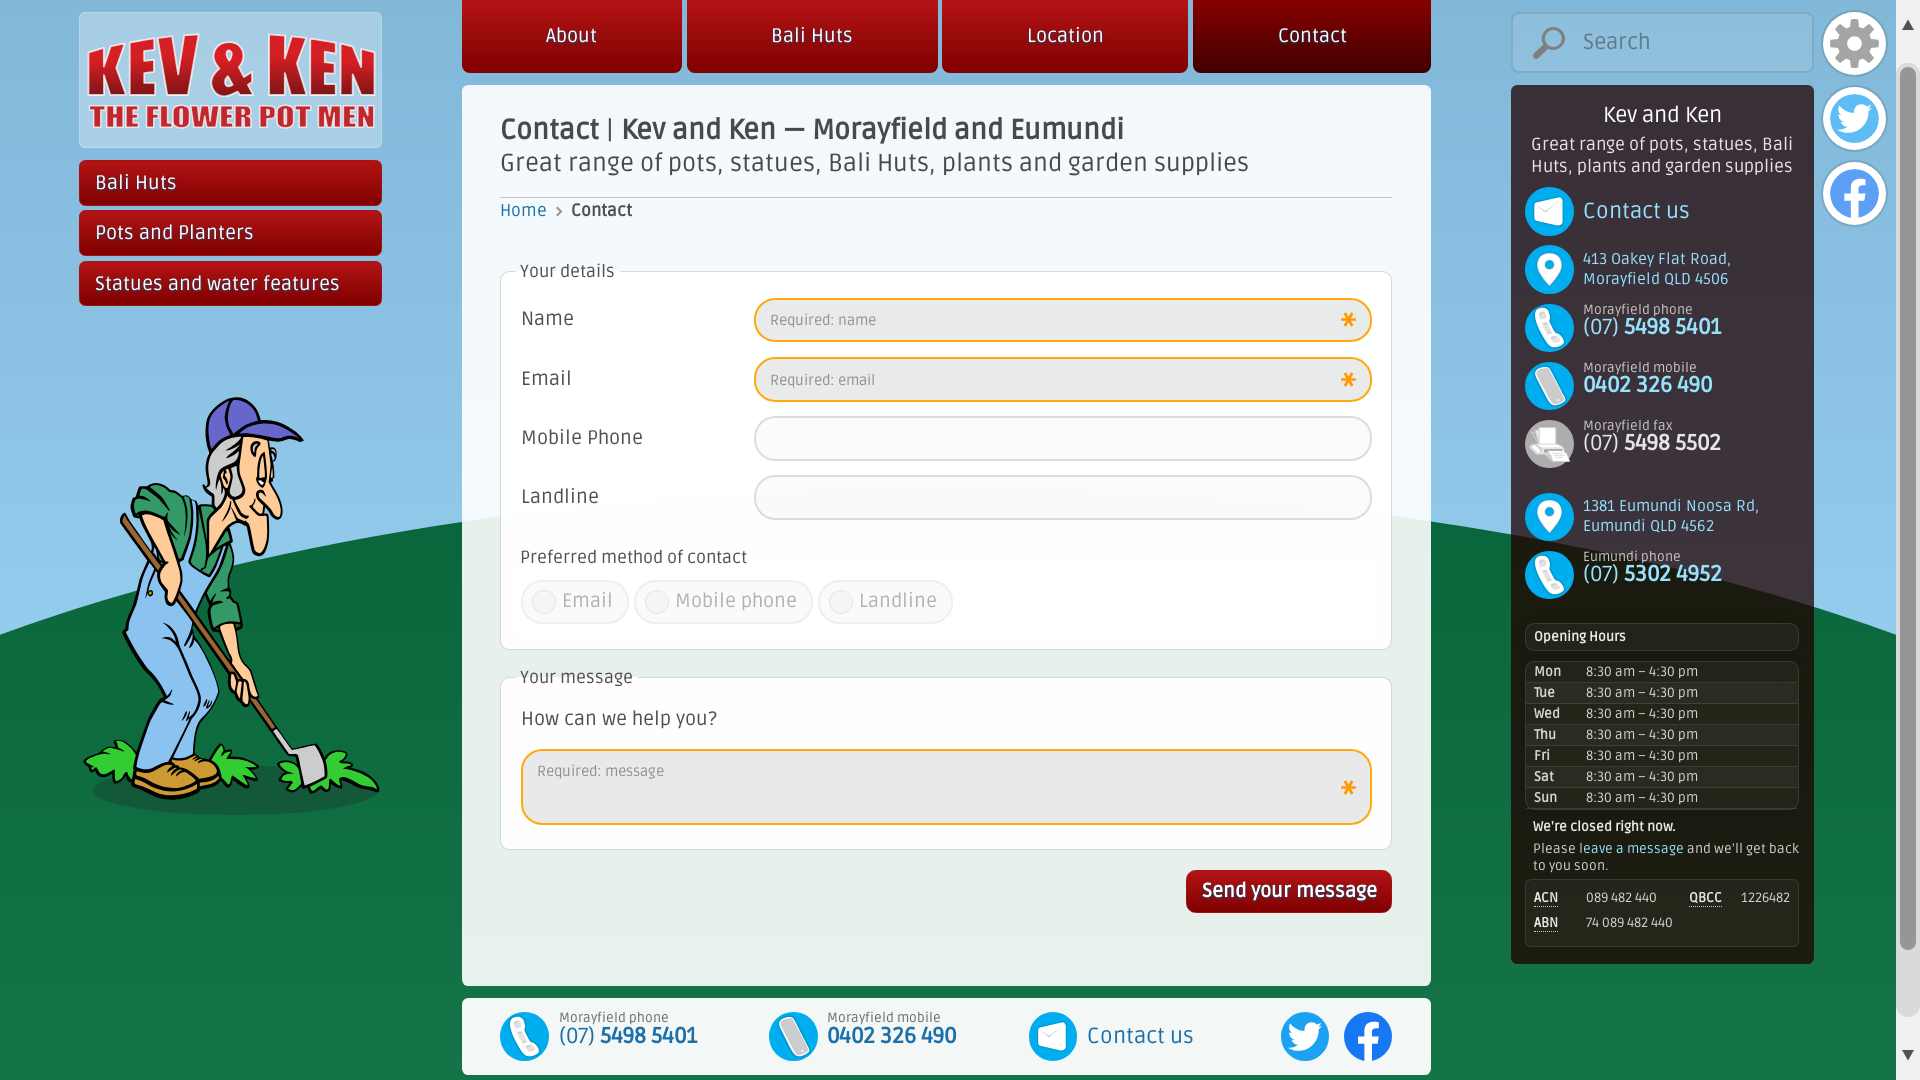 The height and width of the screenshot is (1080, 1920). I want to click on Site Settings, so click(1854, 43).